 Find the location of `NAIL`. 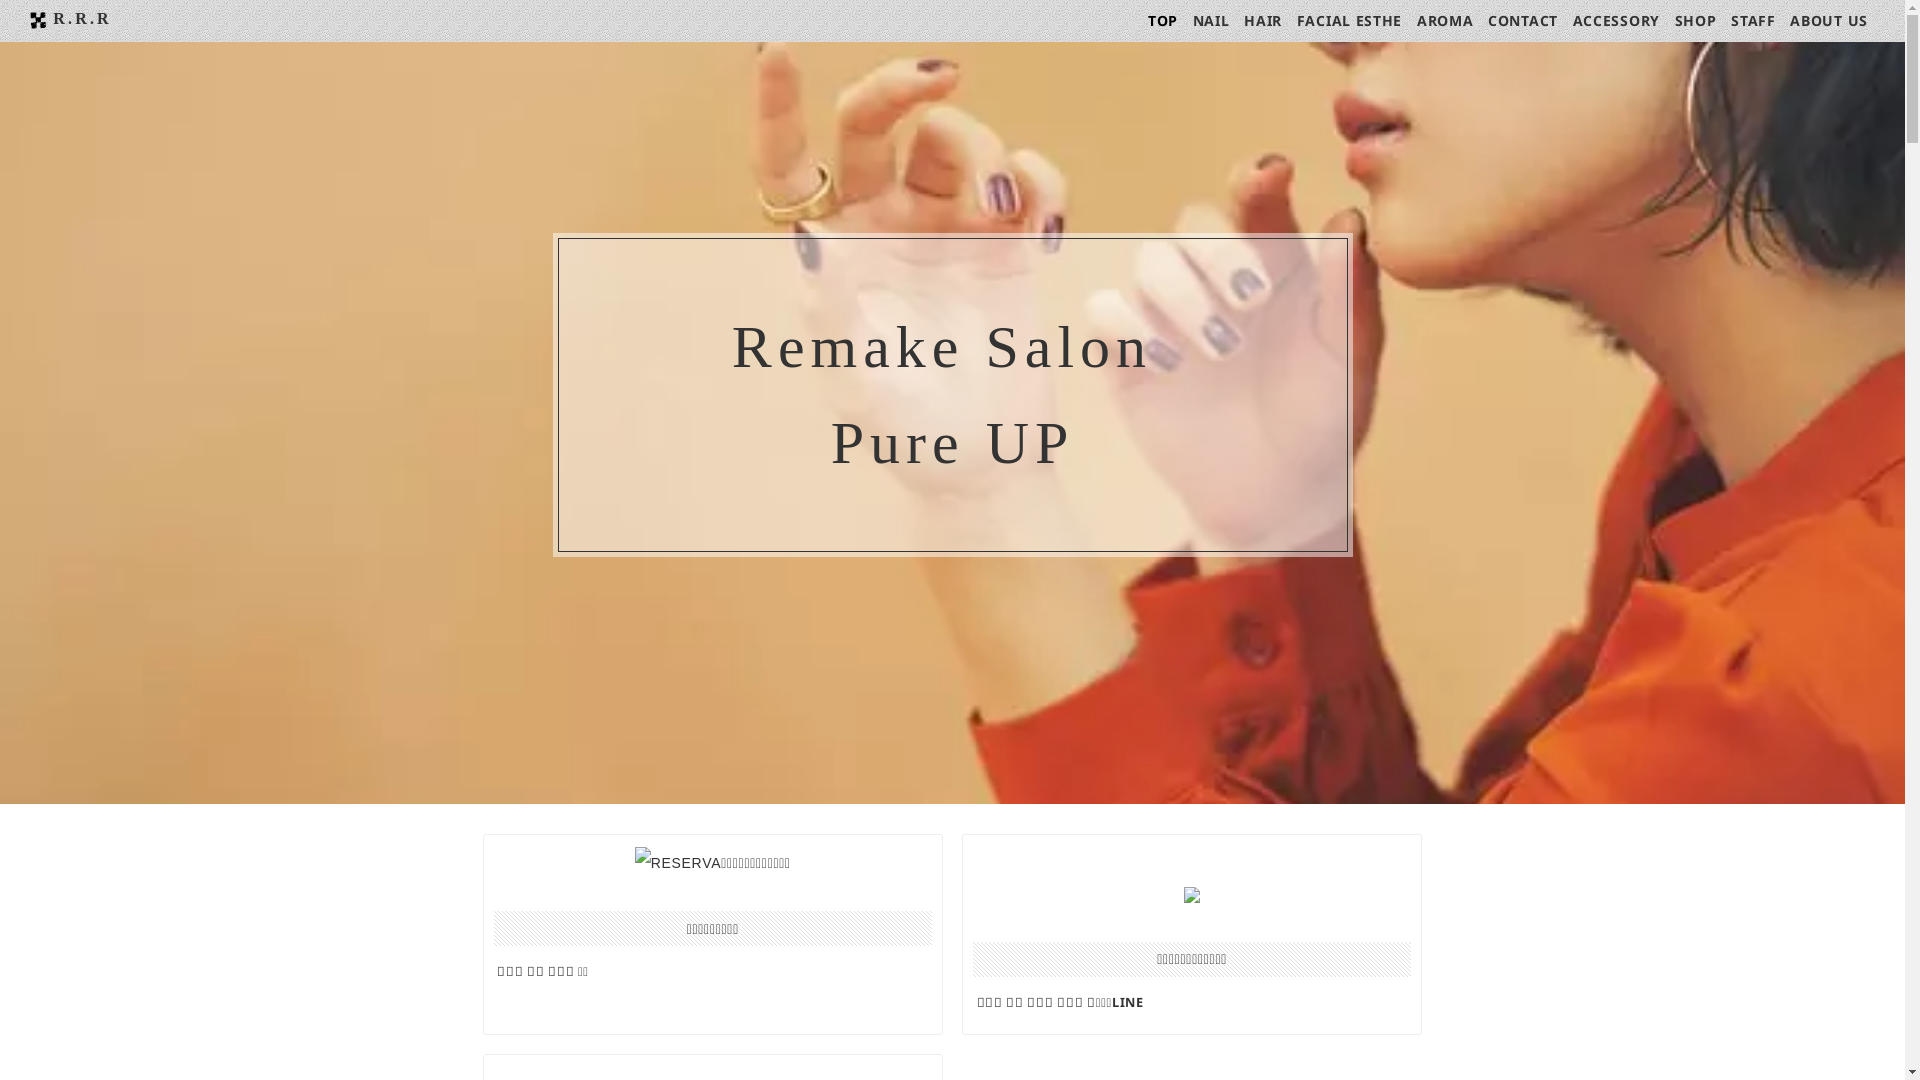

NAIL is located at coordinates (1212, 21).